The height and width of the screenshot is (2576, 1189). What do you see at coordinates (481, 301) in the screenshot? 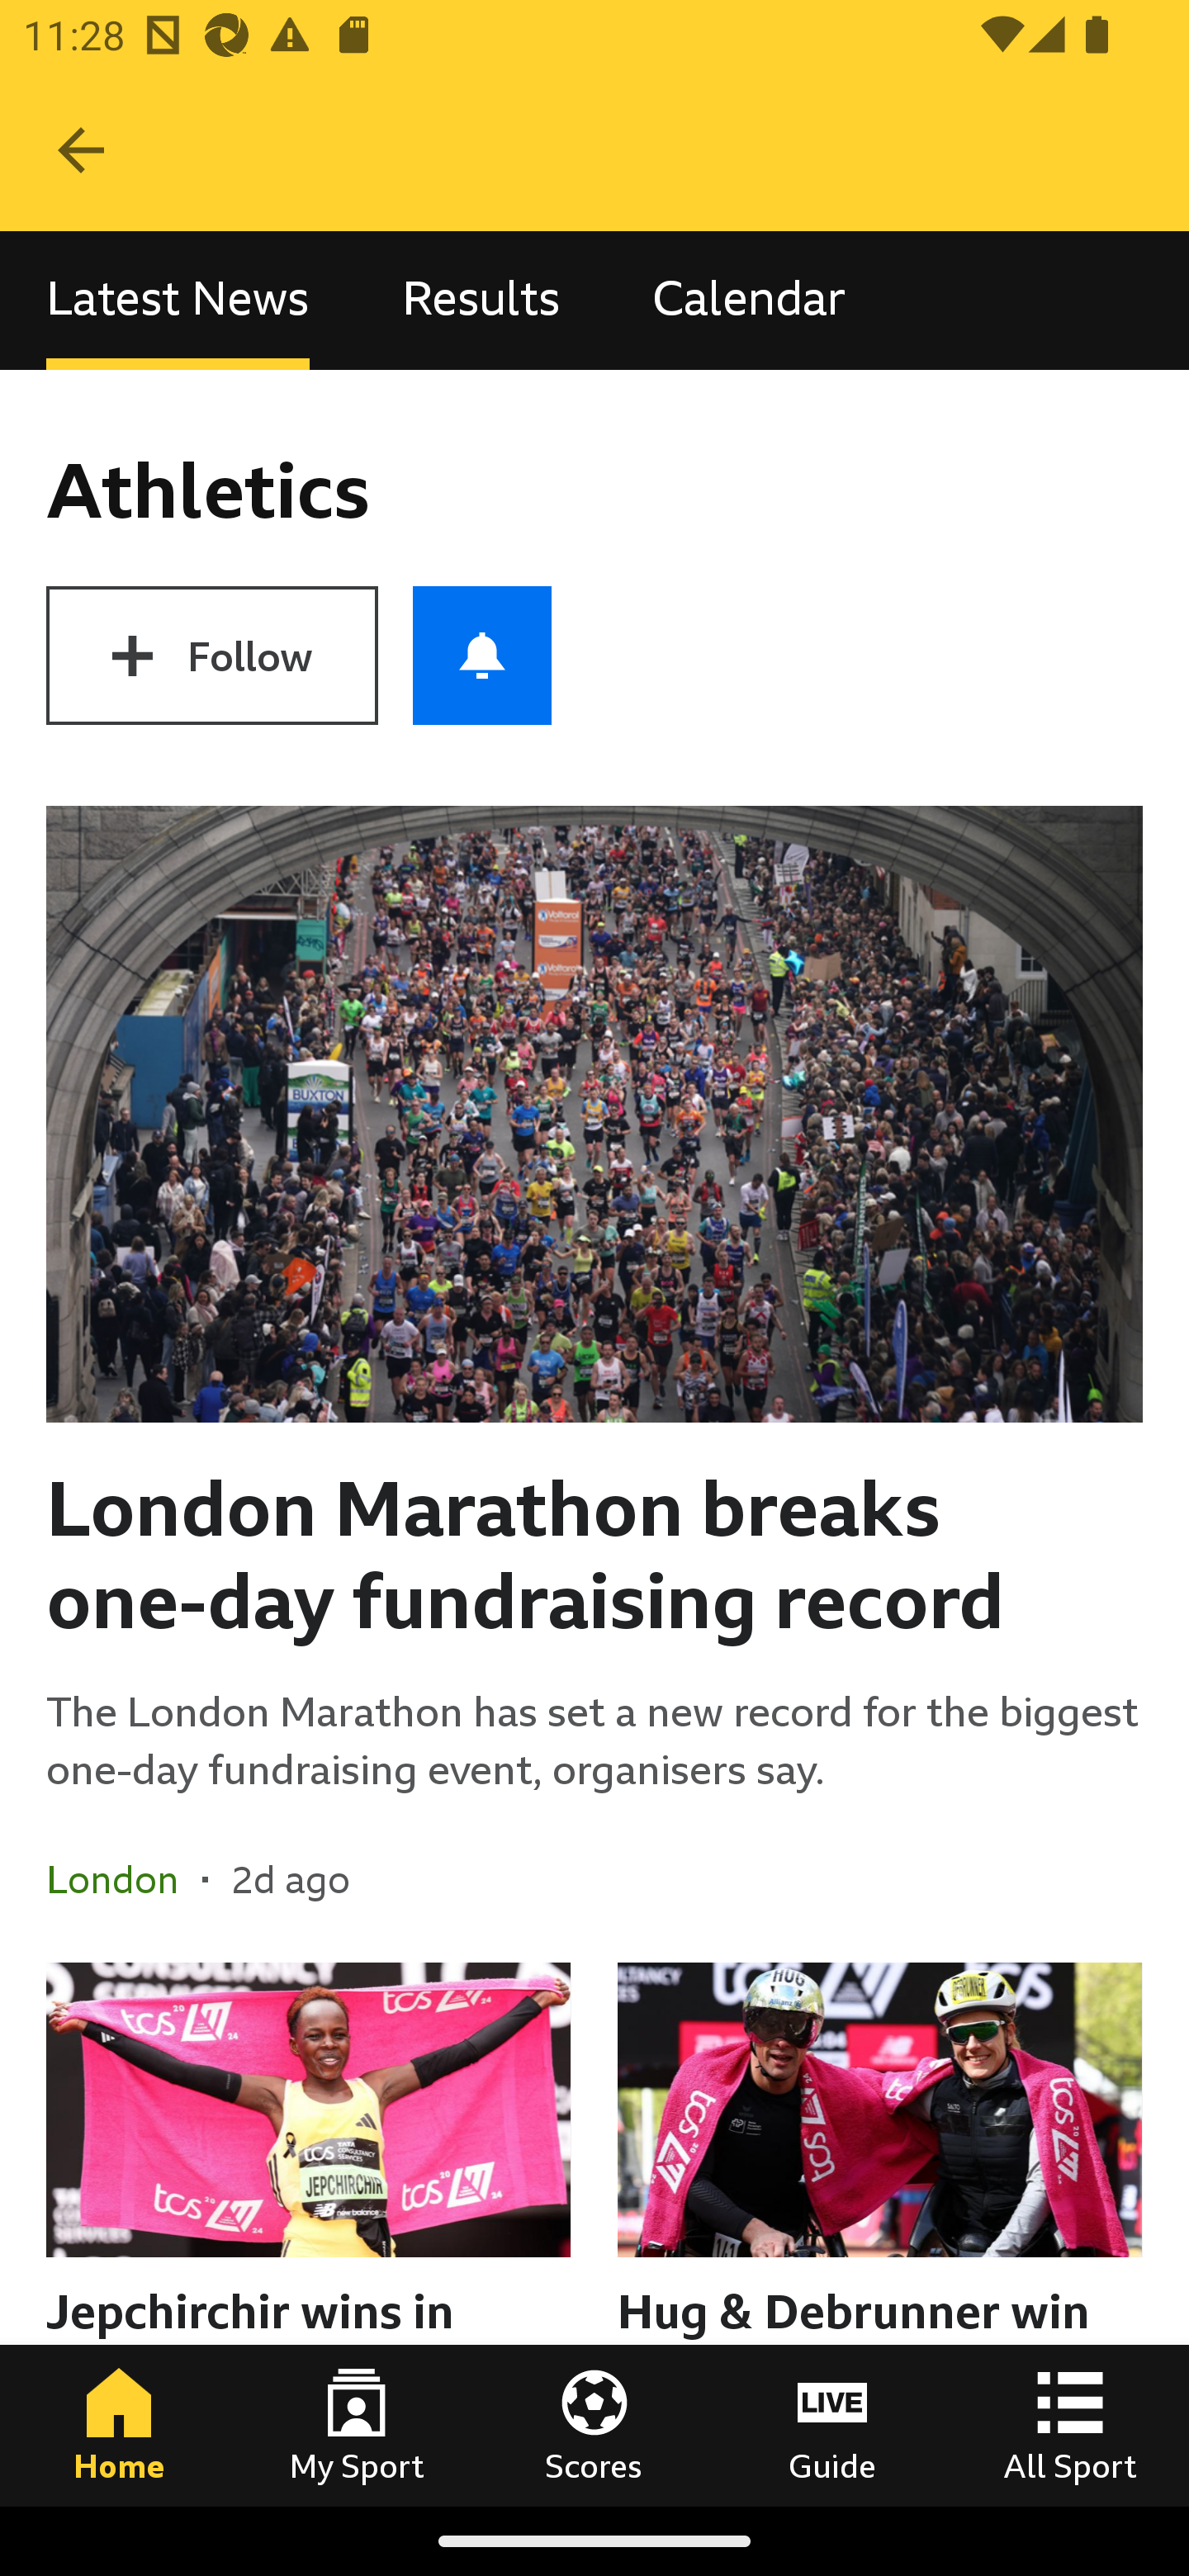
I see `Results` at bounding box center [481, 301].